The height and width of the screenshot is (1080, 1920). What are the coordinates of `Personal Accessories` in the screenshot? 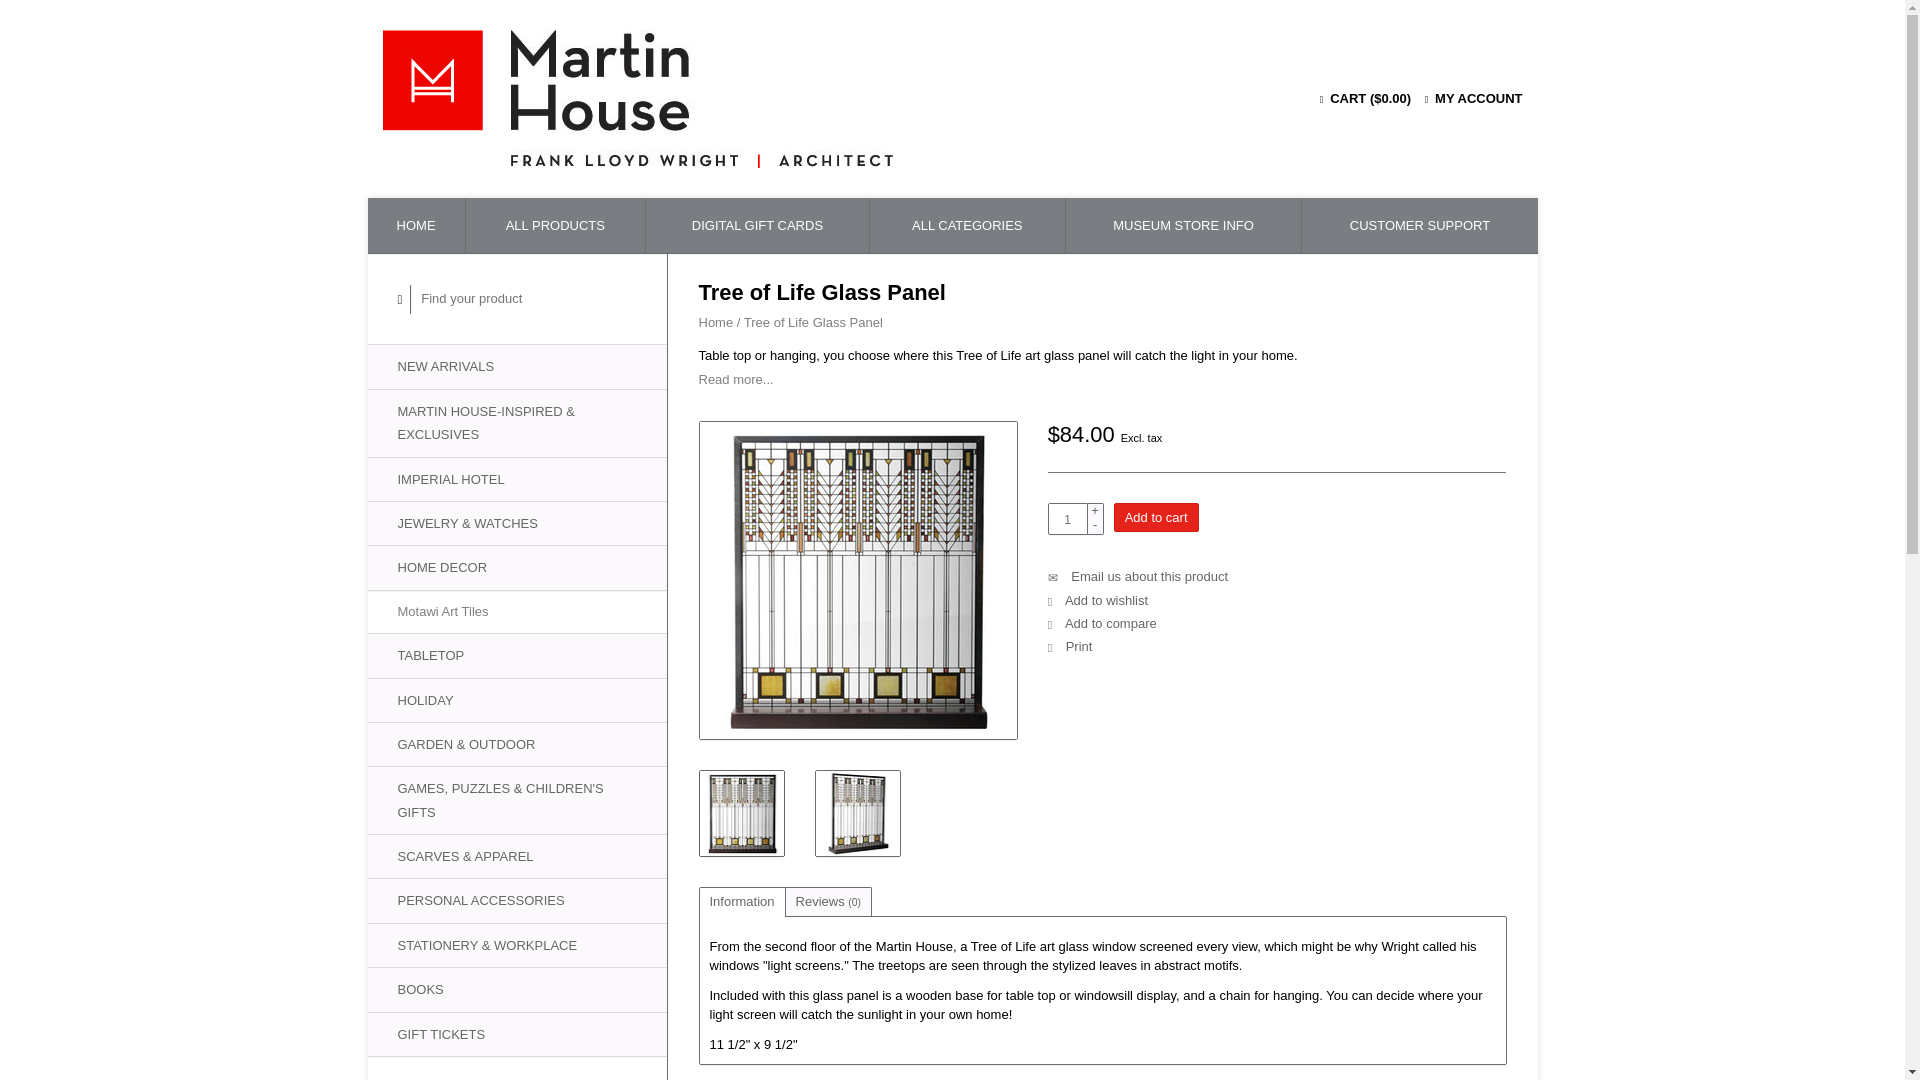 It's located at (517, 900).